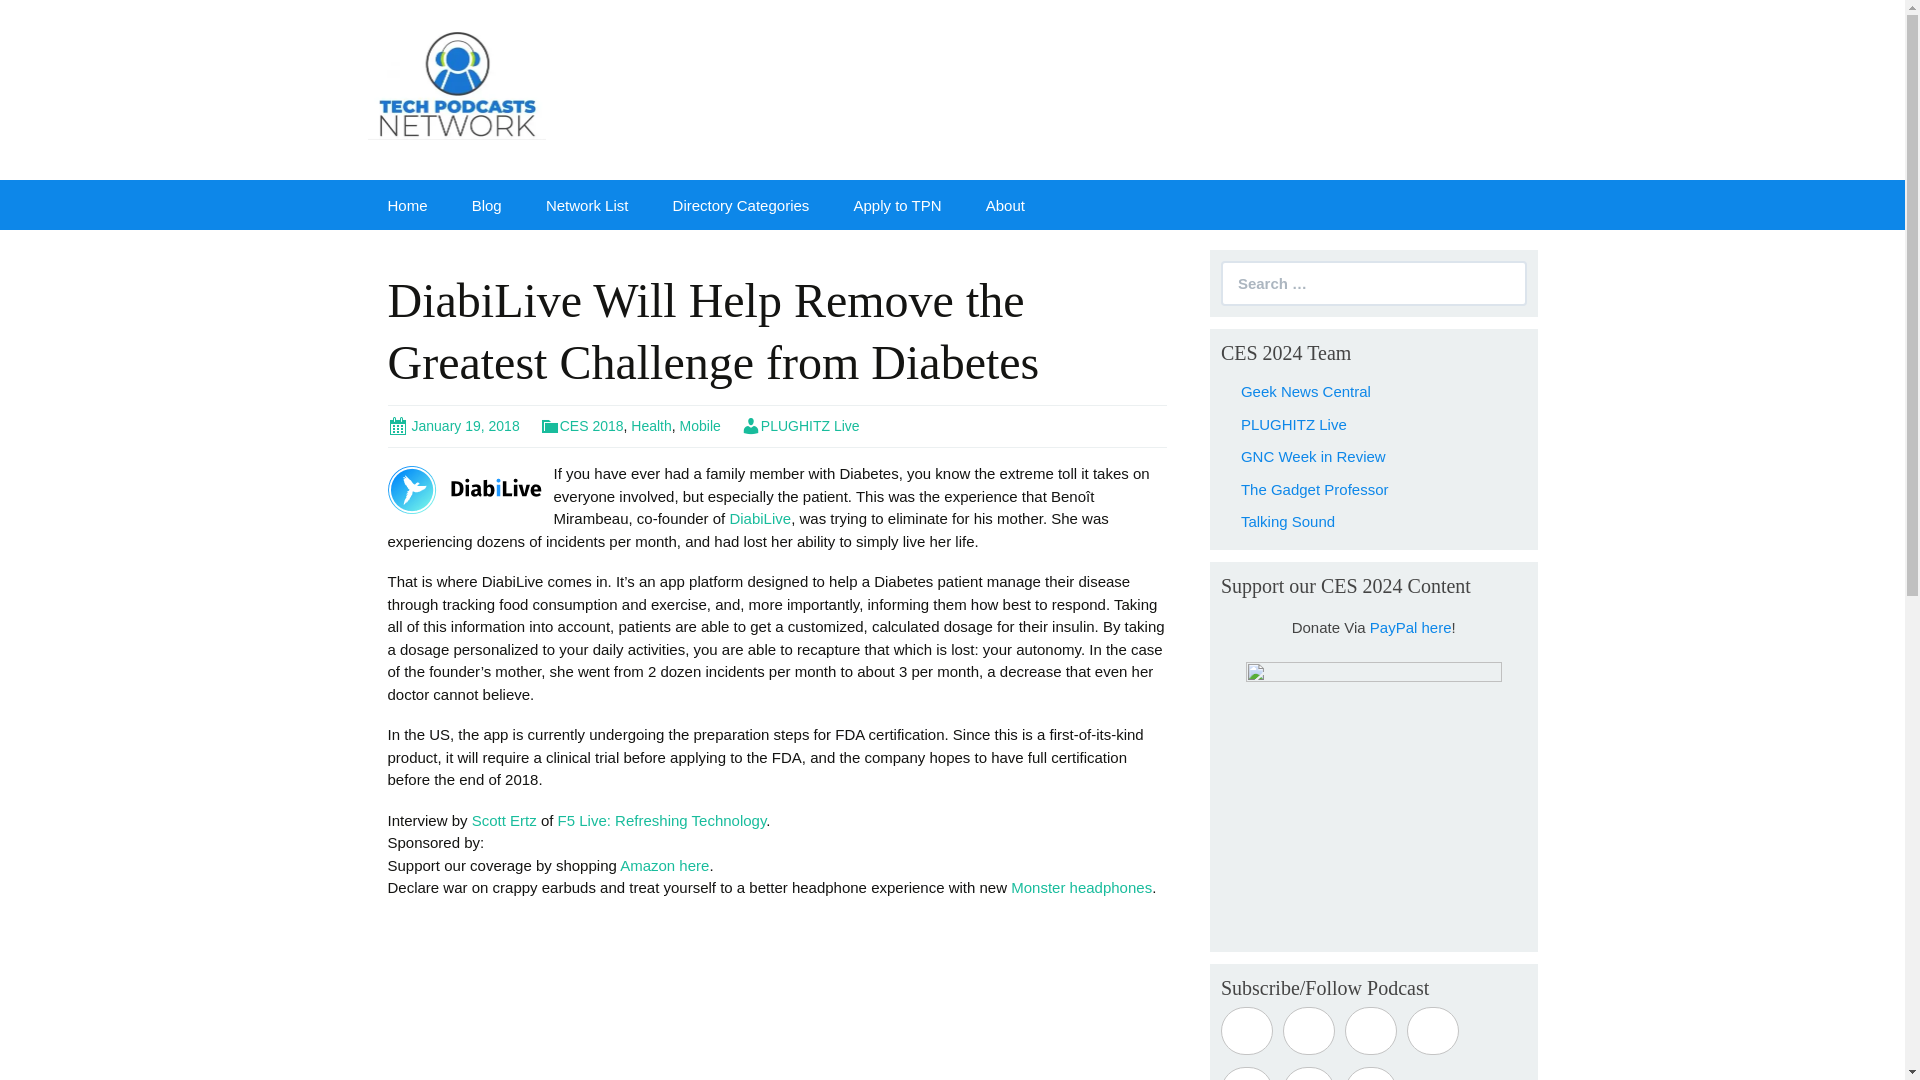 This screenshot has height=1080, width=1920. Describe the element at coordinates (1246, 1074) in the screenshot. I see `Subscribe by Email` at that location.